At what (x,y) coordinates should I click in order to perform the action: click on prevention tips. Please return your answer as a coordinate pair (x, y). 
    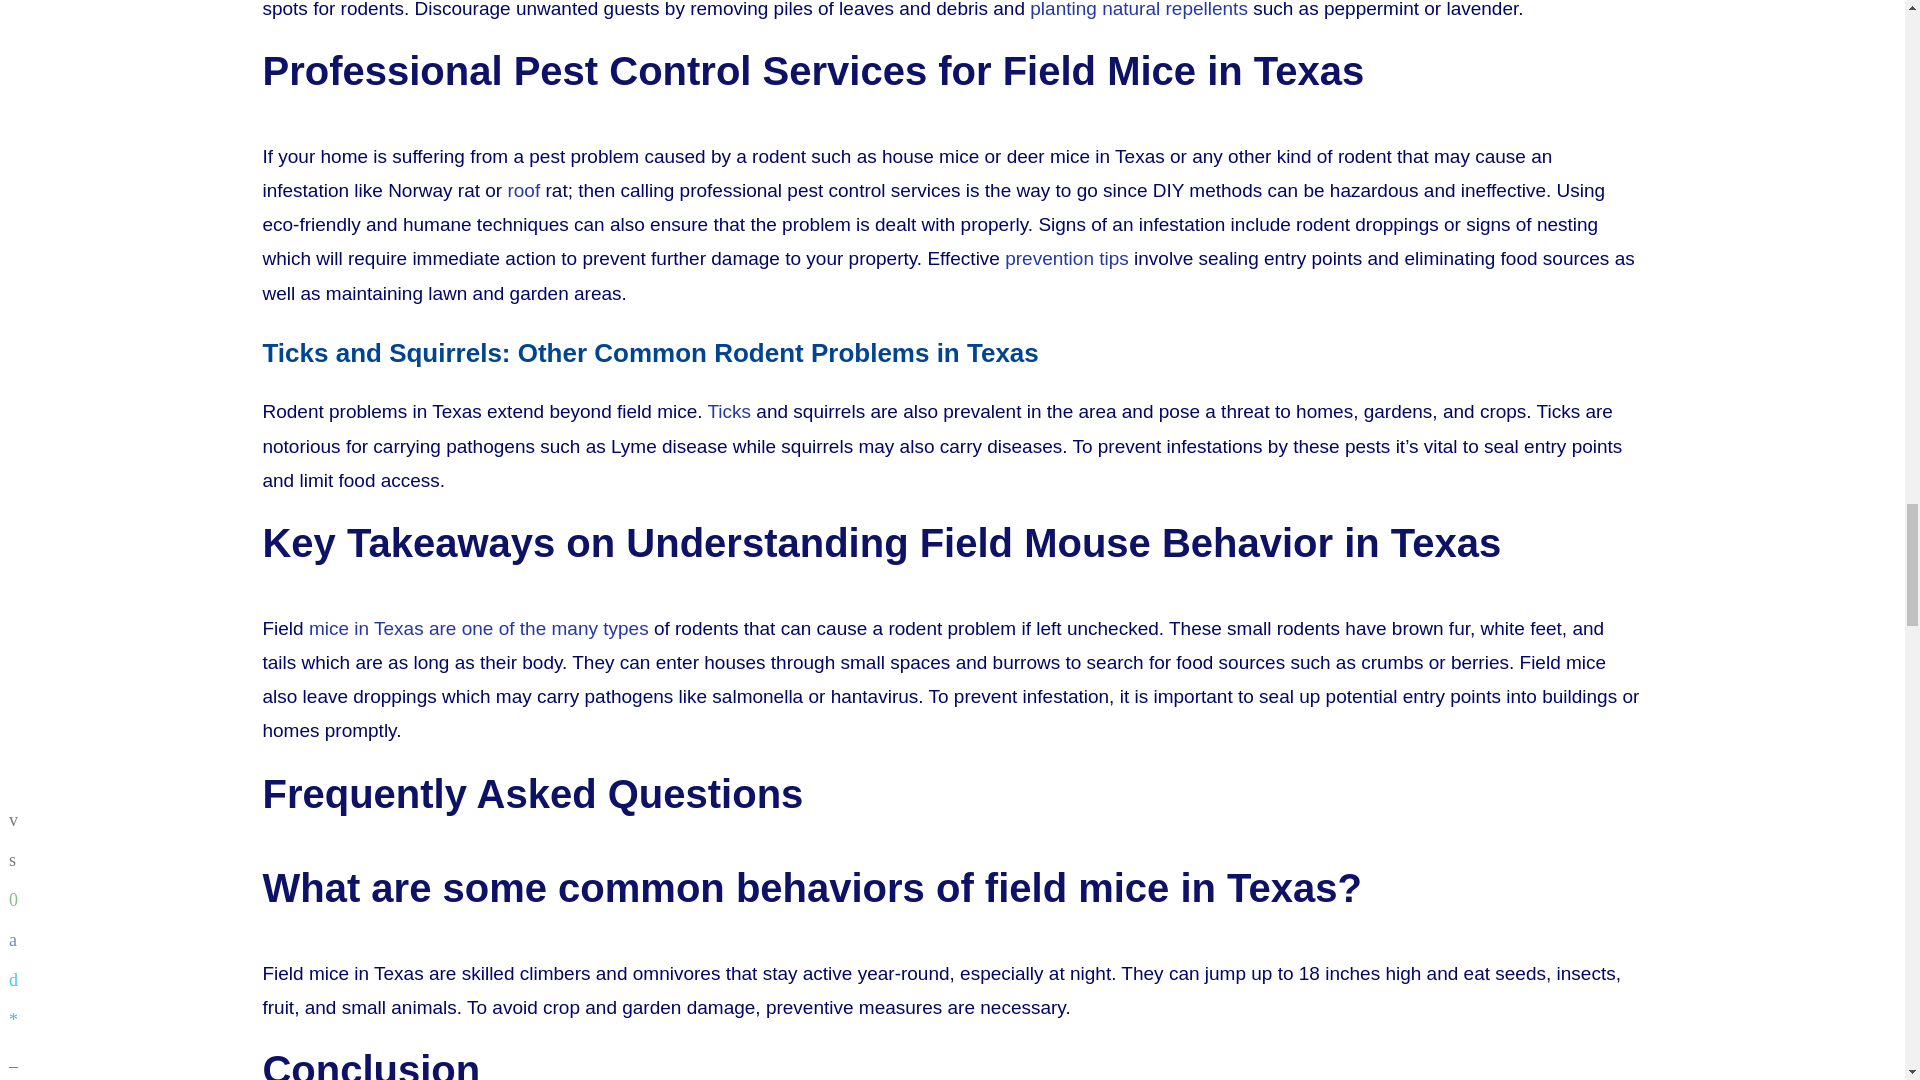
    Looking at the image, I should click on (1066, 258).